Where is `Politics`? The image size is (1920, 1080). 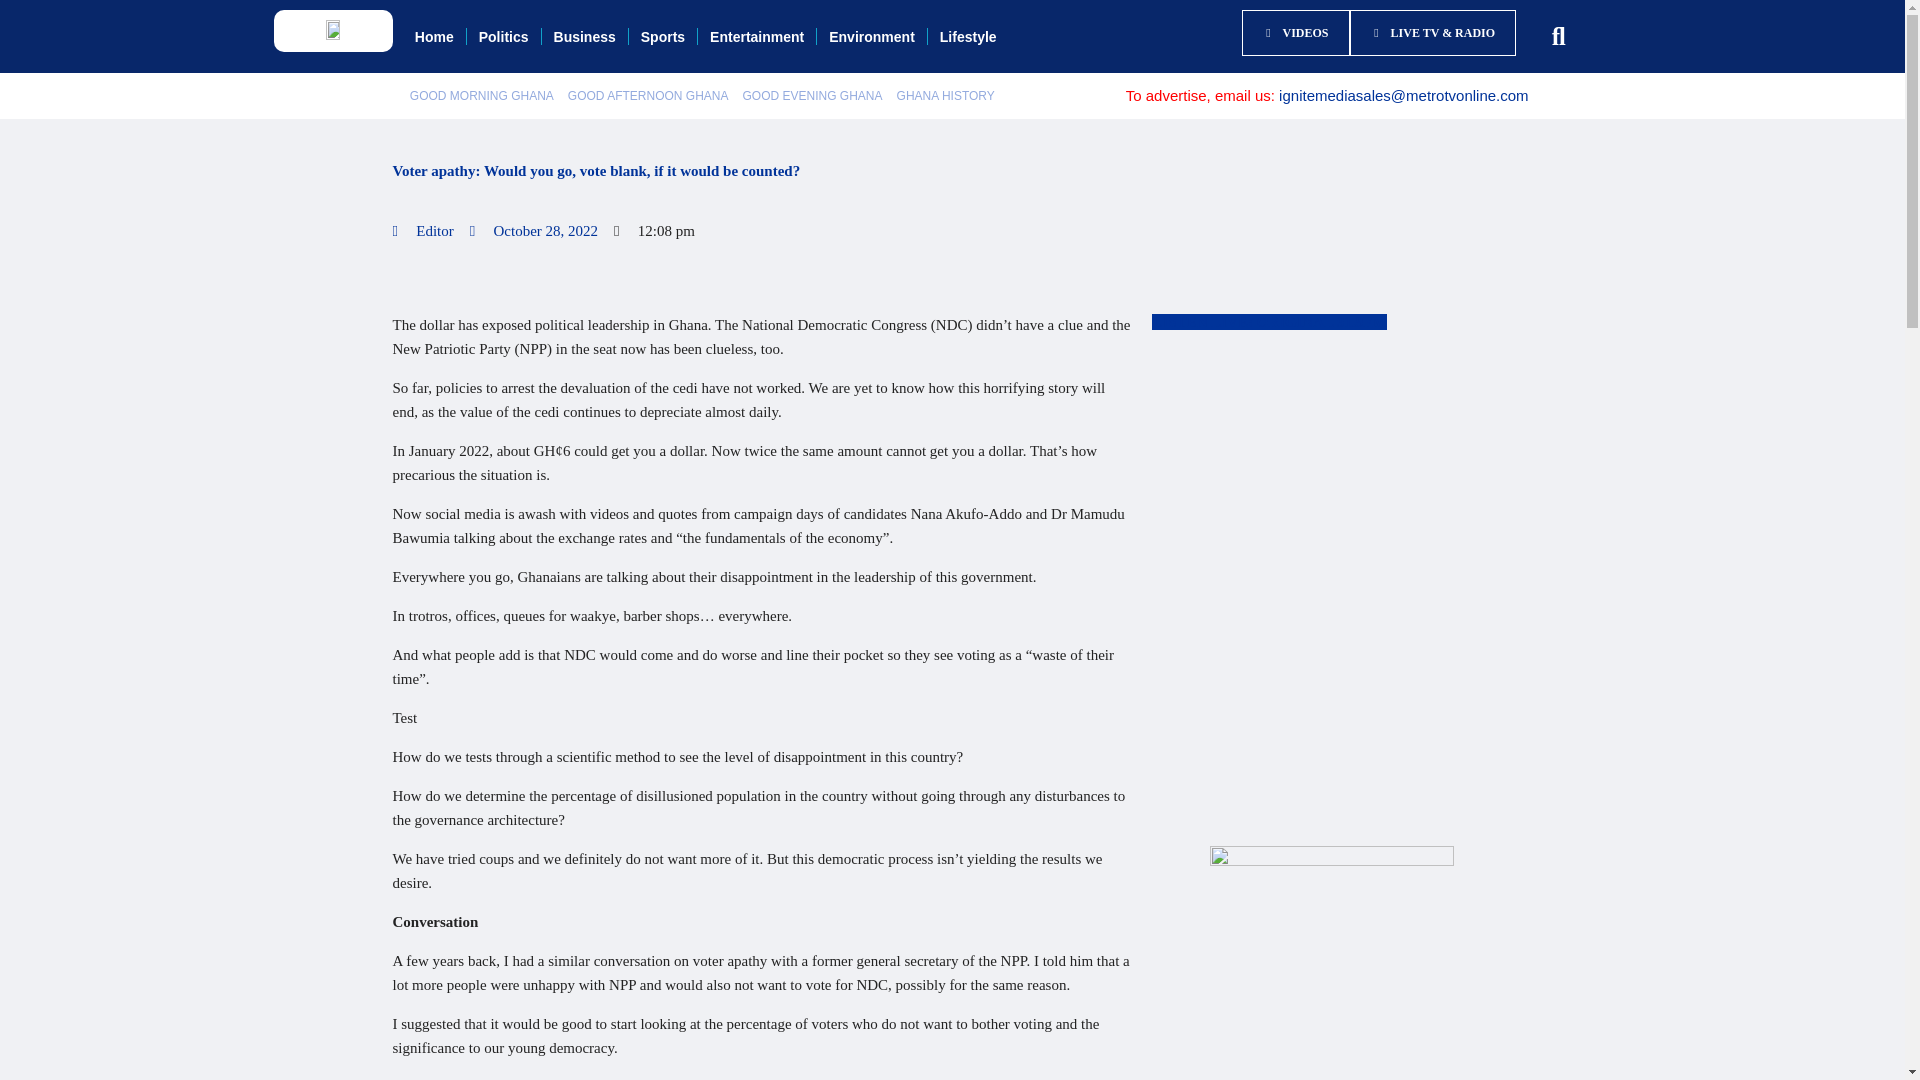
Politics is located at coordinates (504, 23).